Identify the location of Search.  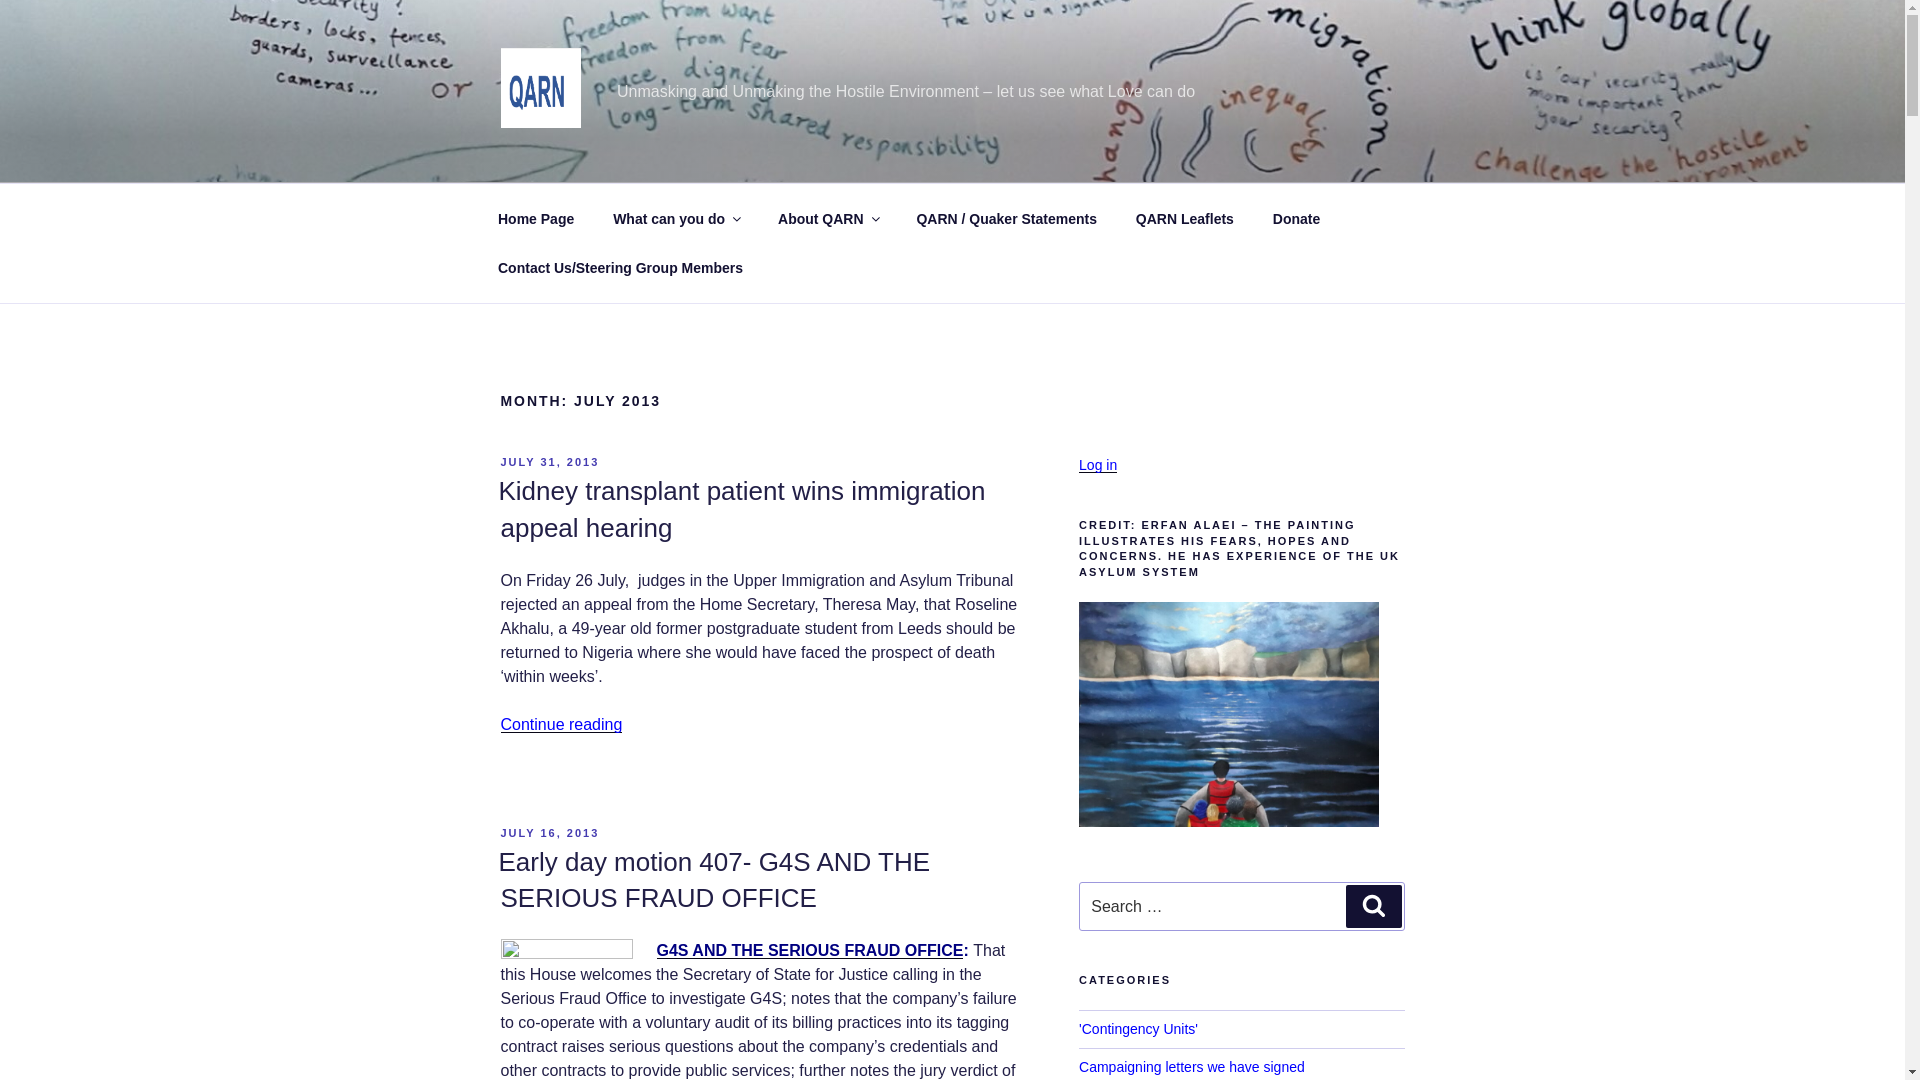
(1373, 905).